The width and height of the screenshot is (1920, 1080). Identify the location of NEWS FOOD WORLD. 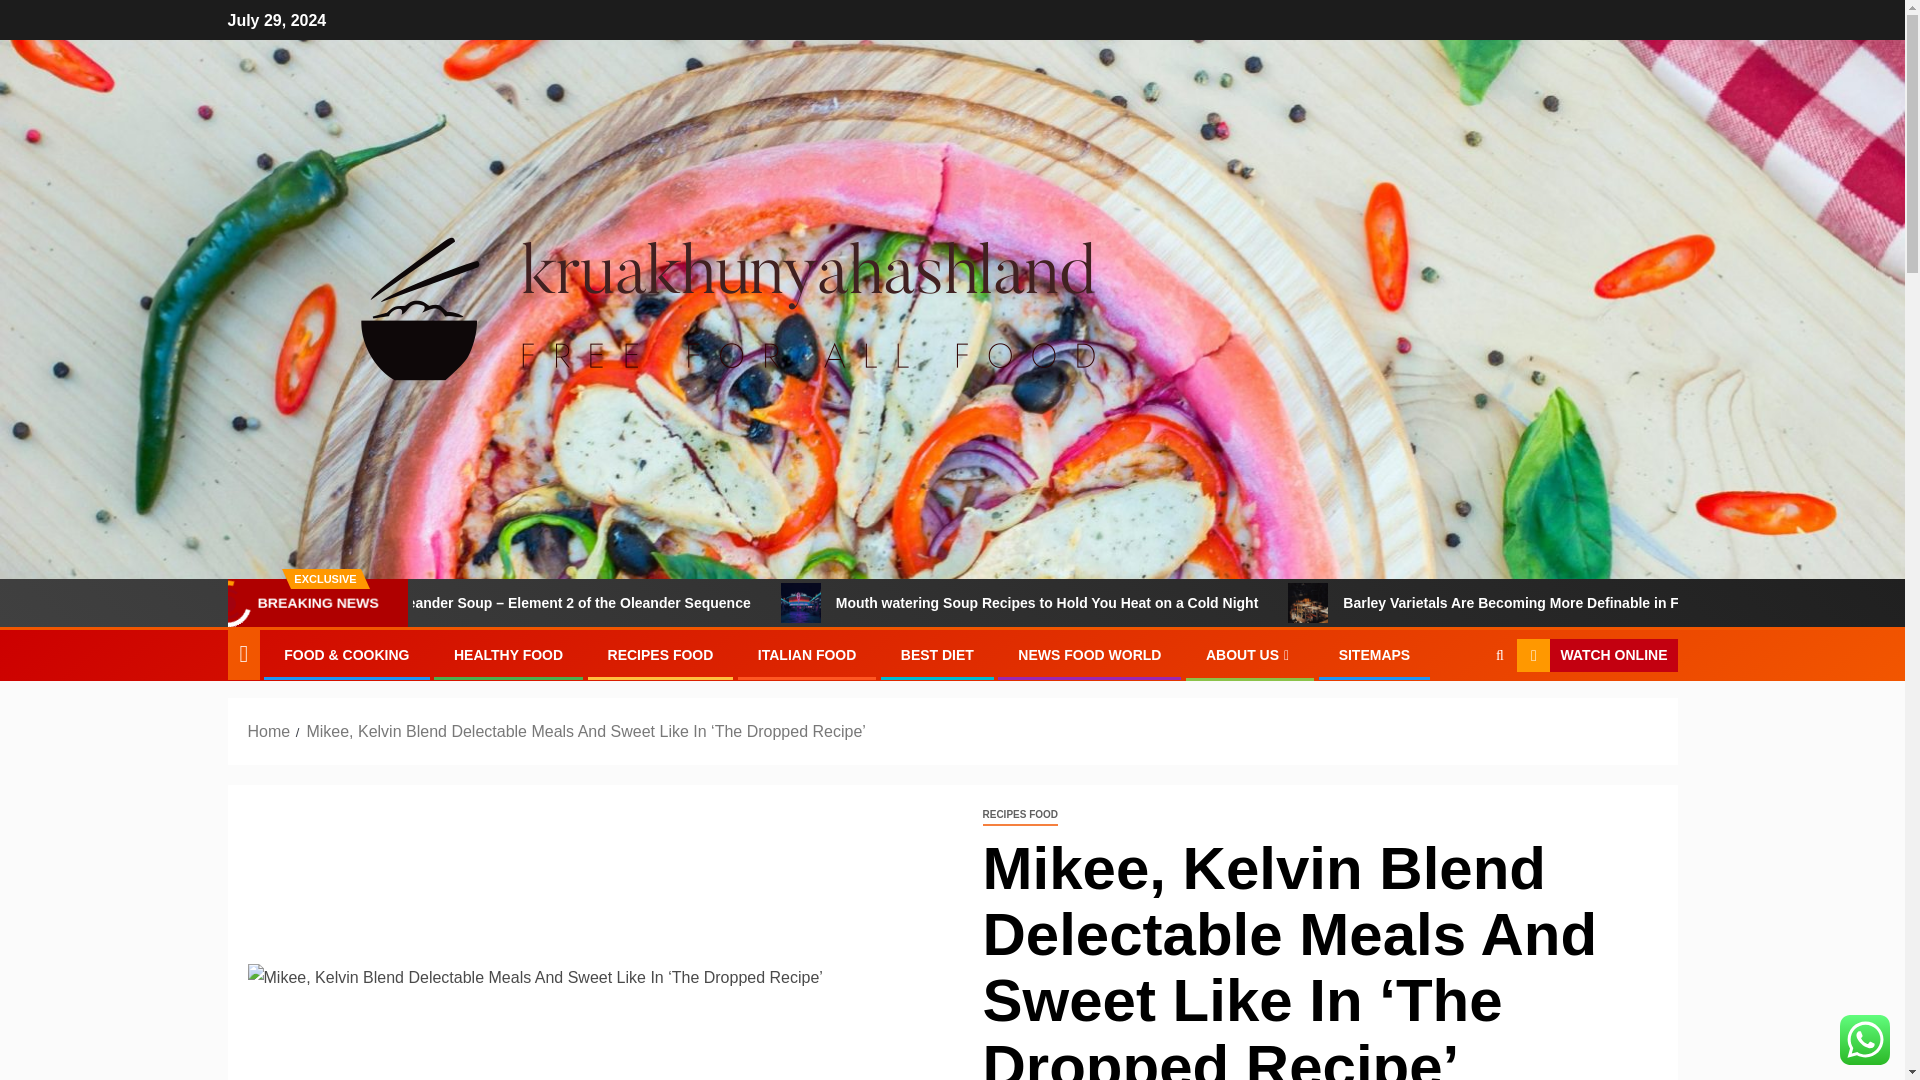
(1089, 654).